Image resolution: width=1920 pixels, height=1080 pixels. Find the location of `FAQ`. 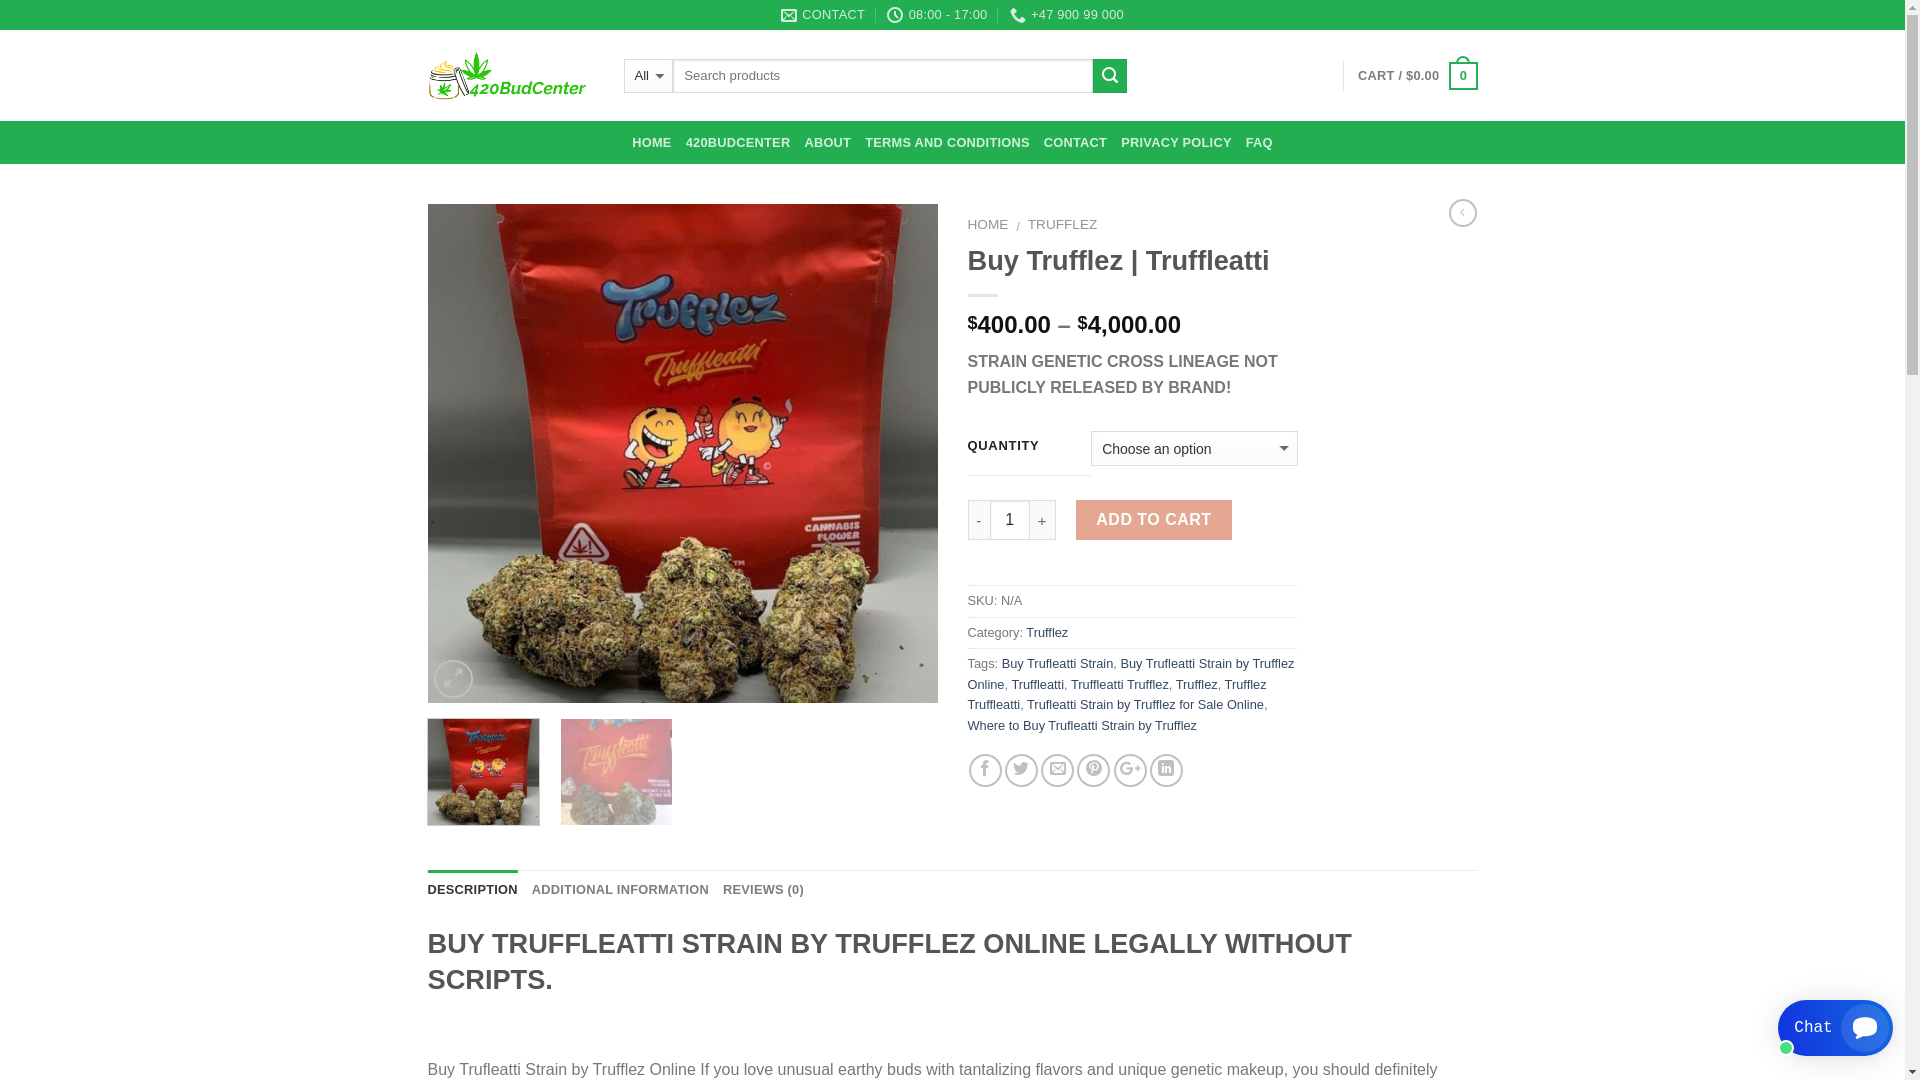

FAQ is located at coordinates (1260, 143).